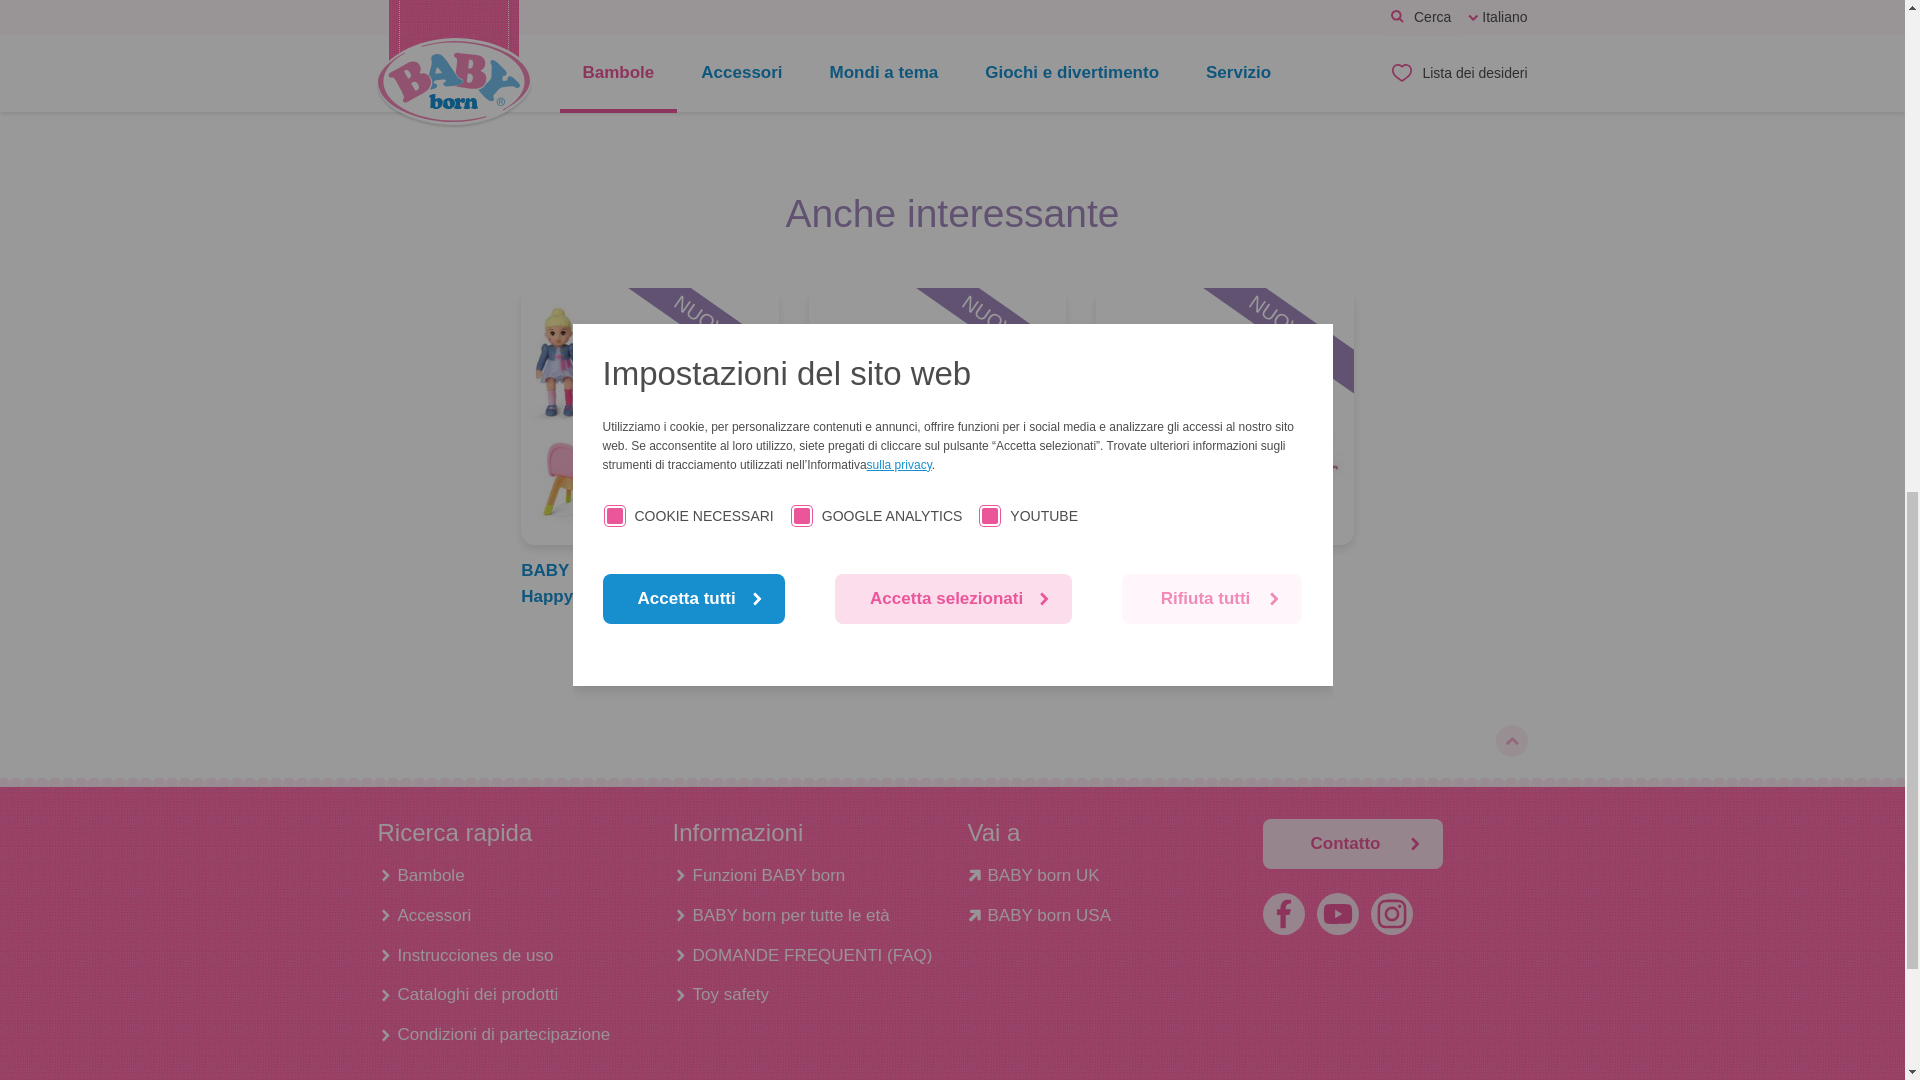 This screenshot has width=1920, height=1080. Describe the element at coordinates (650, 417) in the screenshot. I see `BABY born Minis - Playset Happy Birthday` at that location.